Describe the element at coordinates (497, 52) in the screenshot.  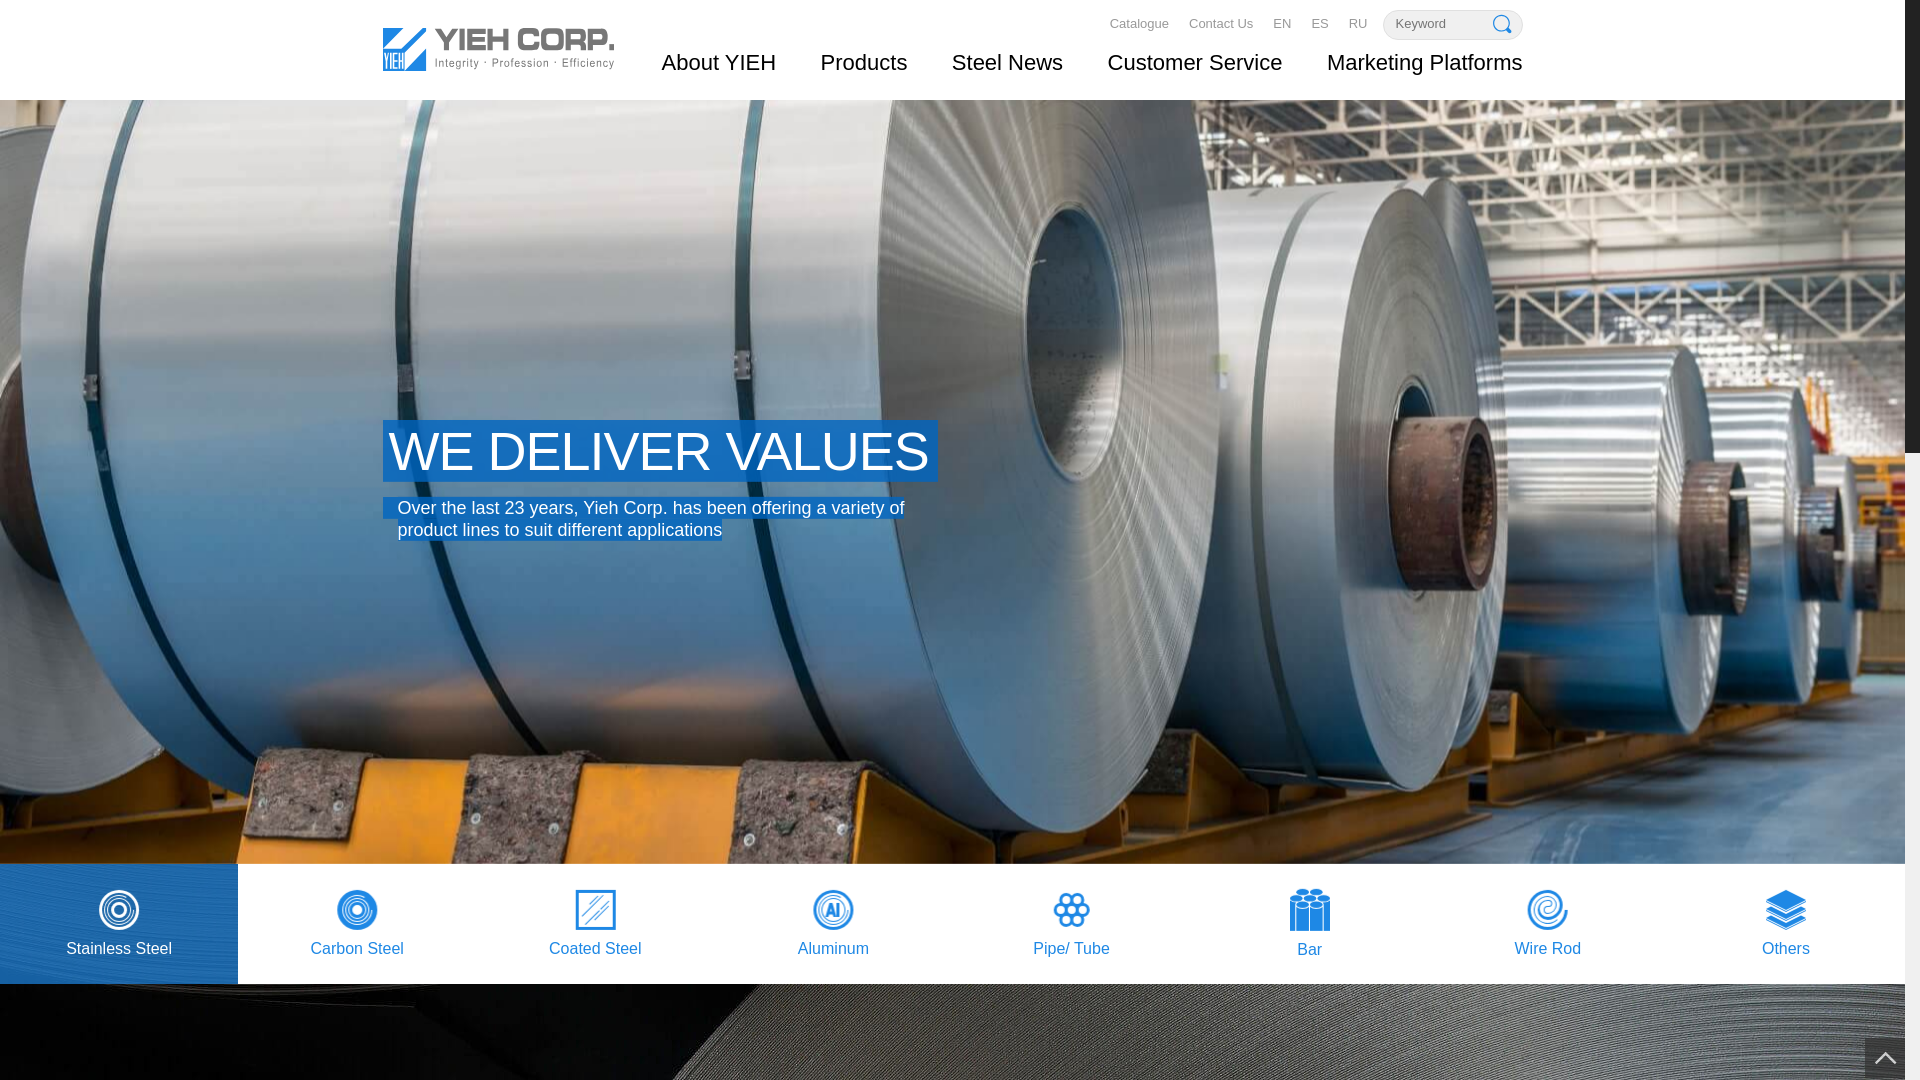
I see `Yieh Corp.` at that location.